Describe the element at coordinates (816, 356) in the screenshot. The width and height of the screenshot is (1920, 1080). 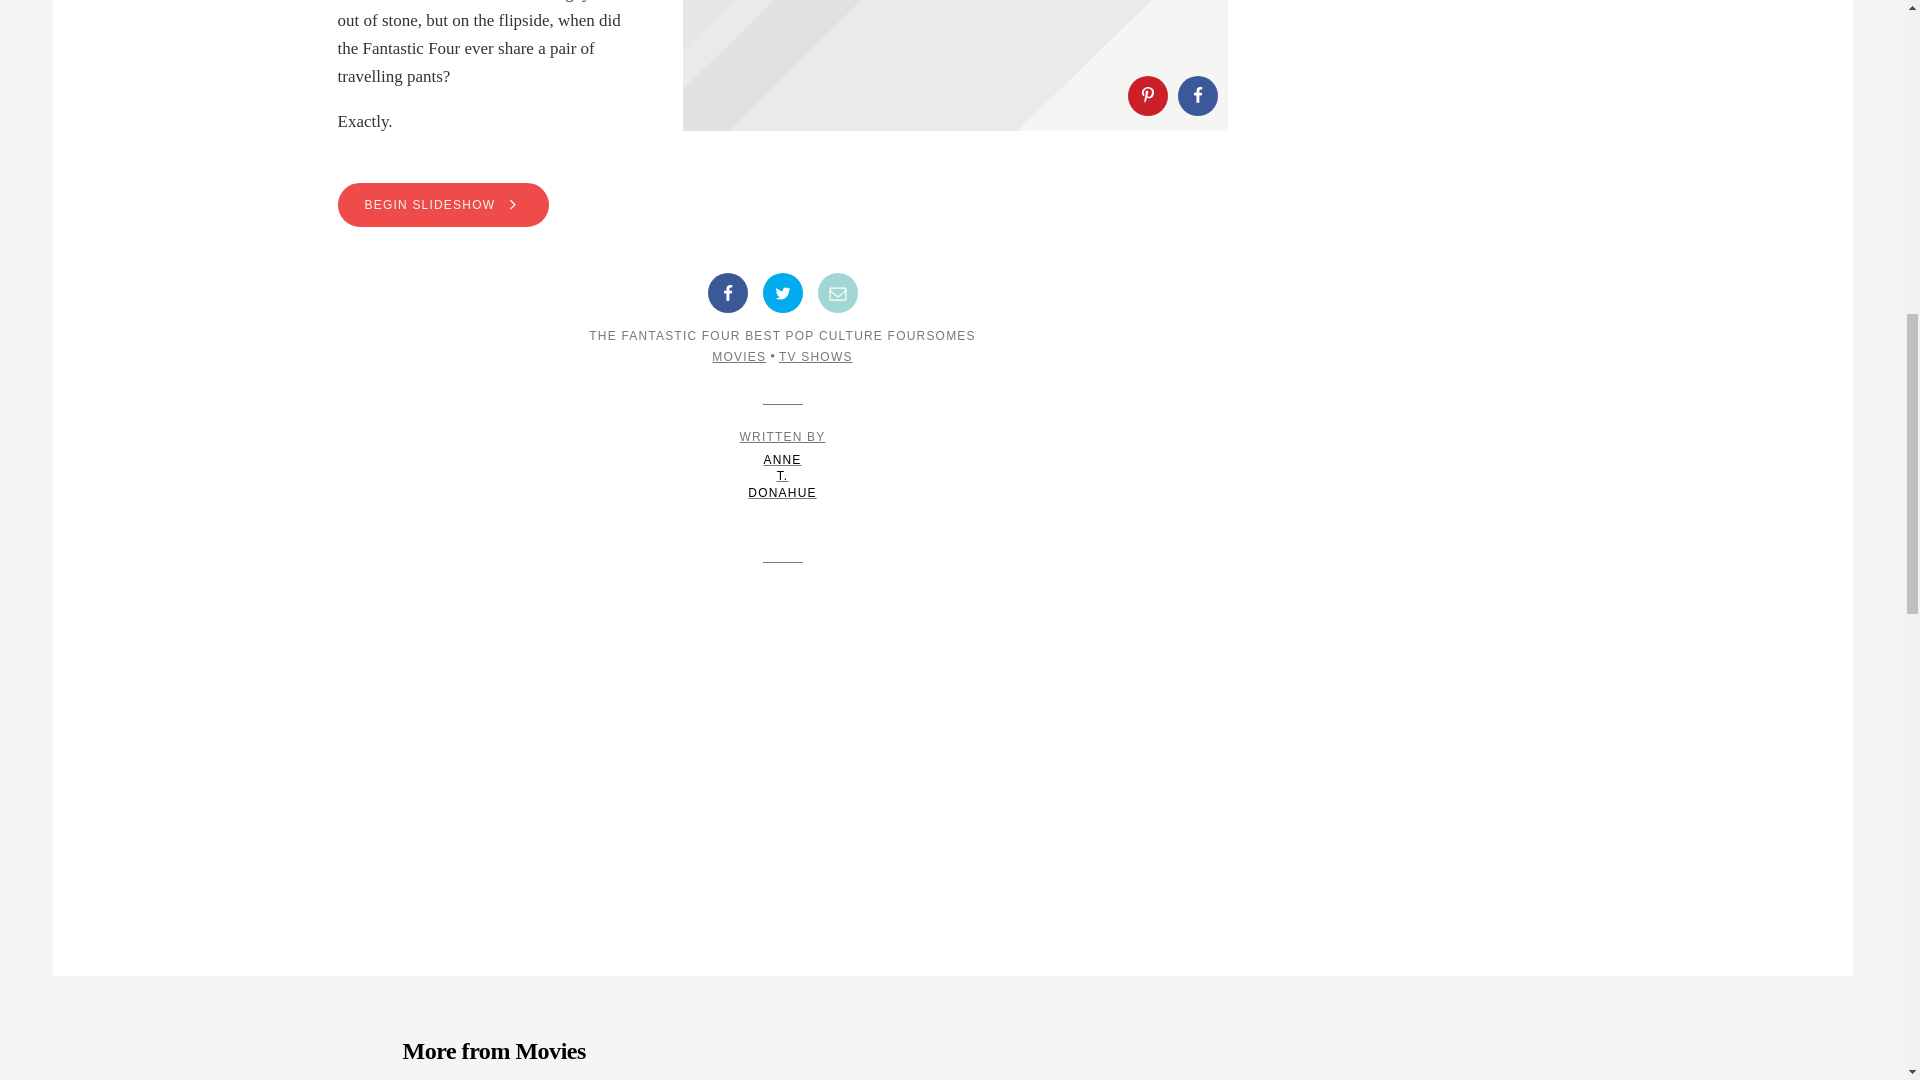
I see `TV SHOWS` at that location.